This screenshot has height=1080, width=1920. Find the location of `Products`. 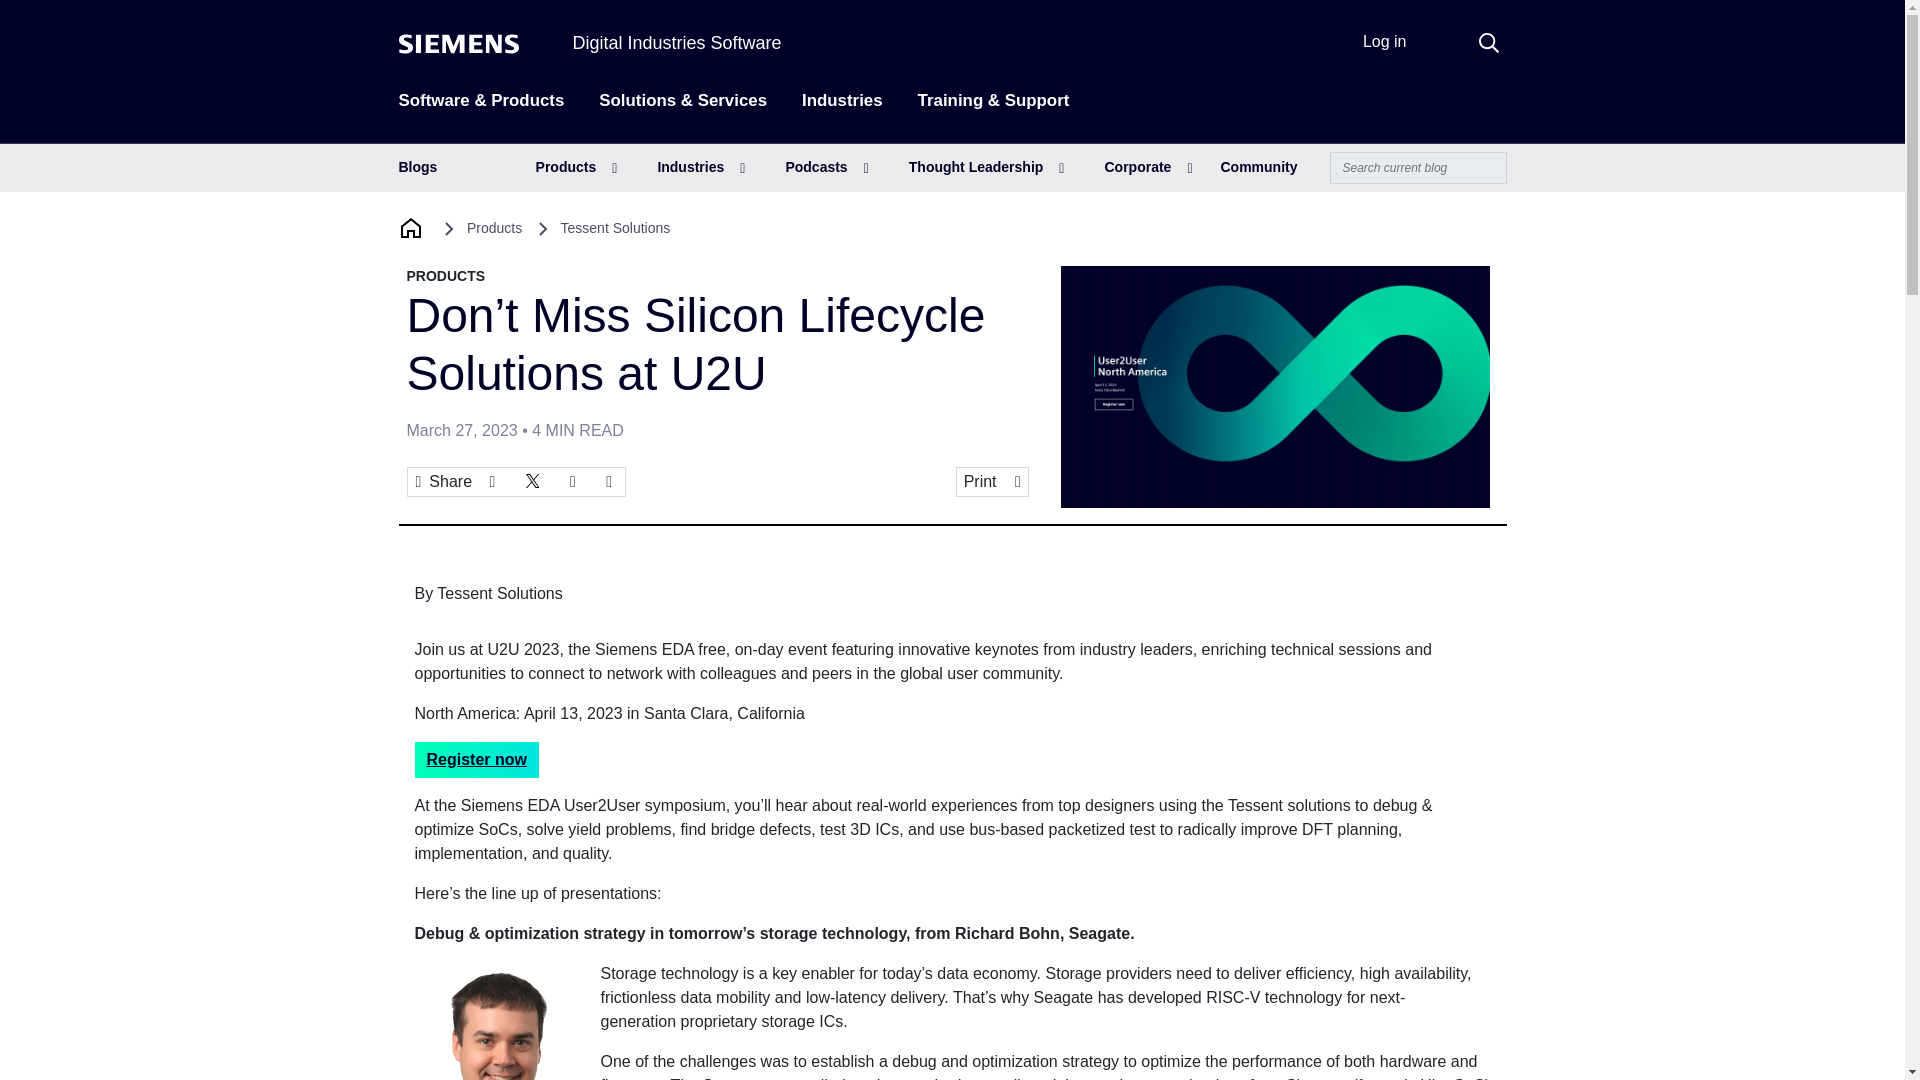

Products is located at coordinates (576, 168).